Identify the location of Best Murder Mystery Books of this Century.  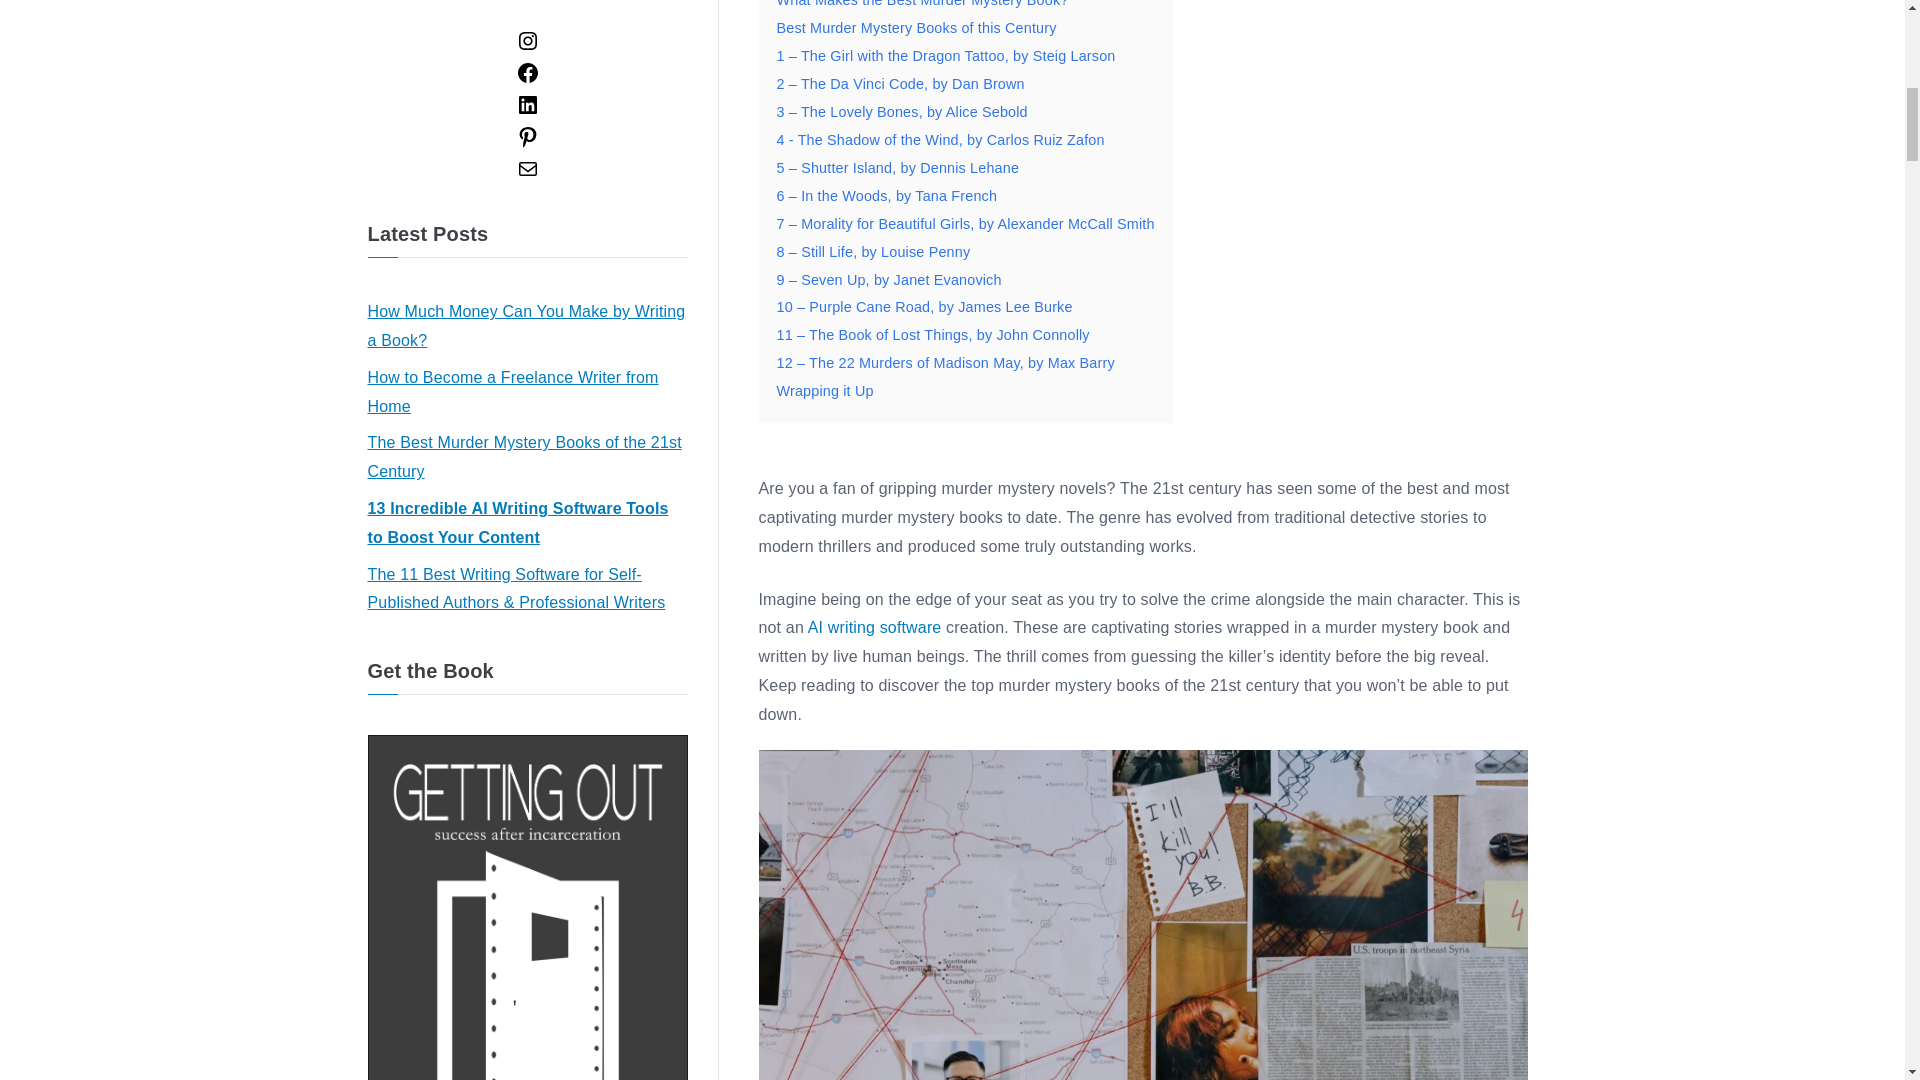
(916, 28).